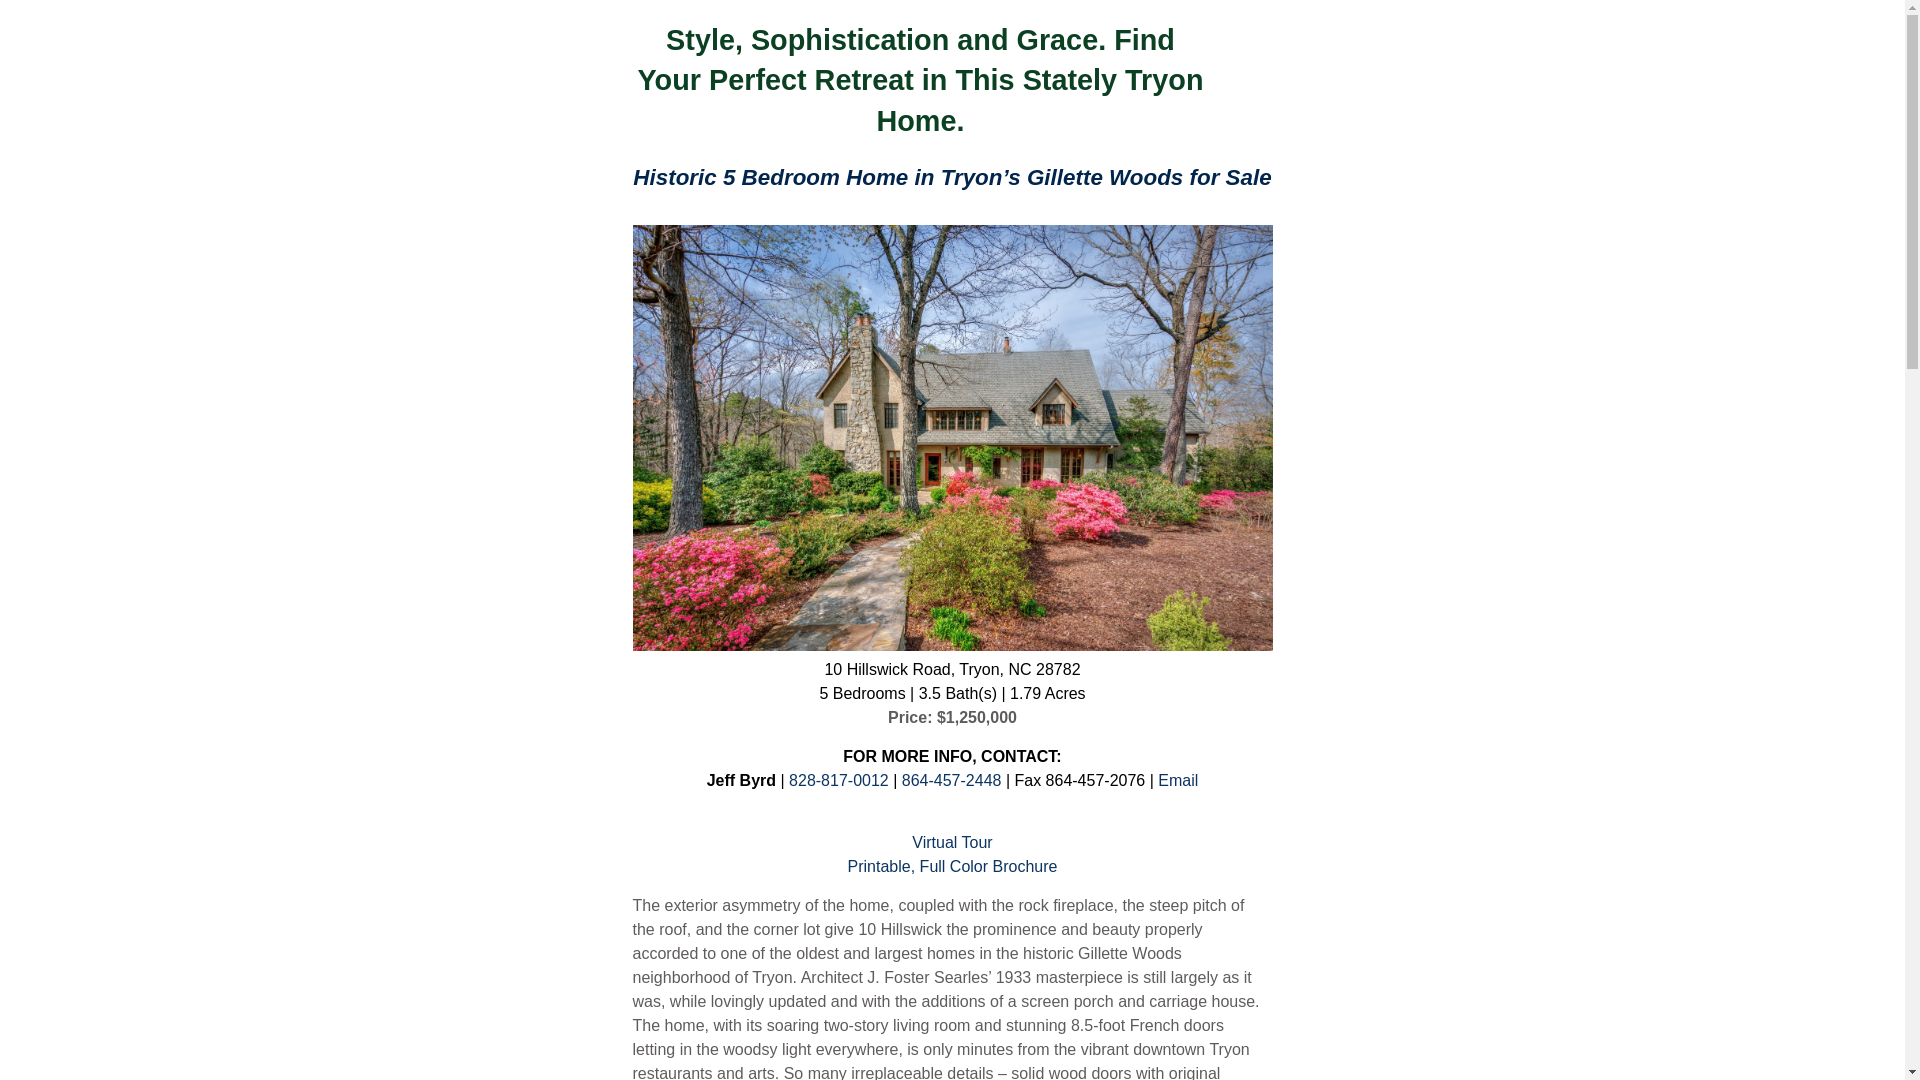  I want to click on 828-817-0012, so click(838, 780).